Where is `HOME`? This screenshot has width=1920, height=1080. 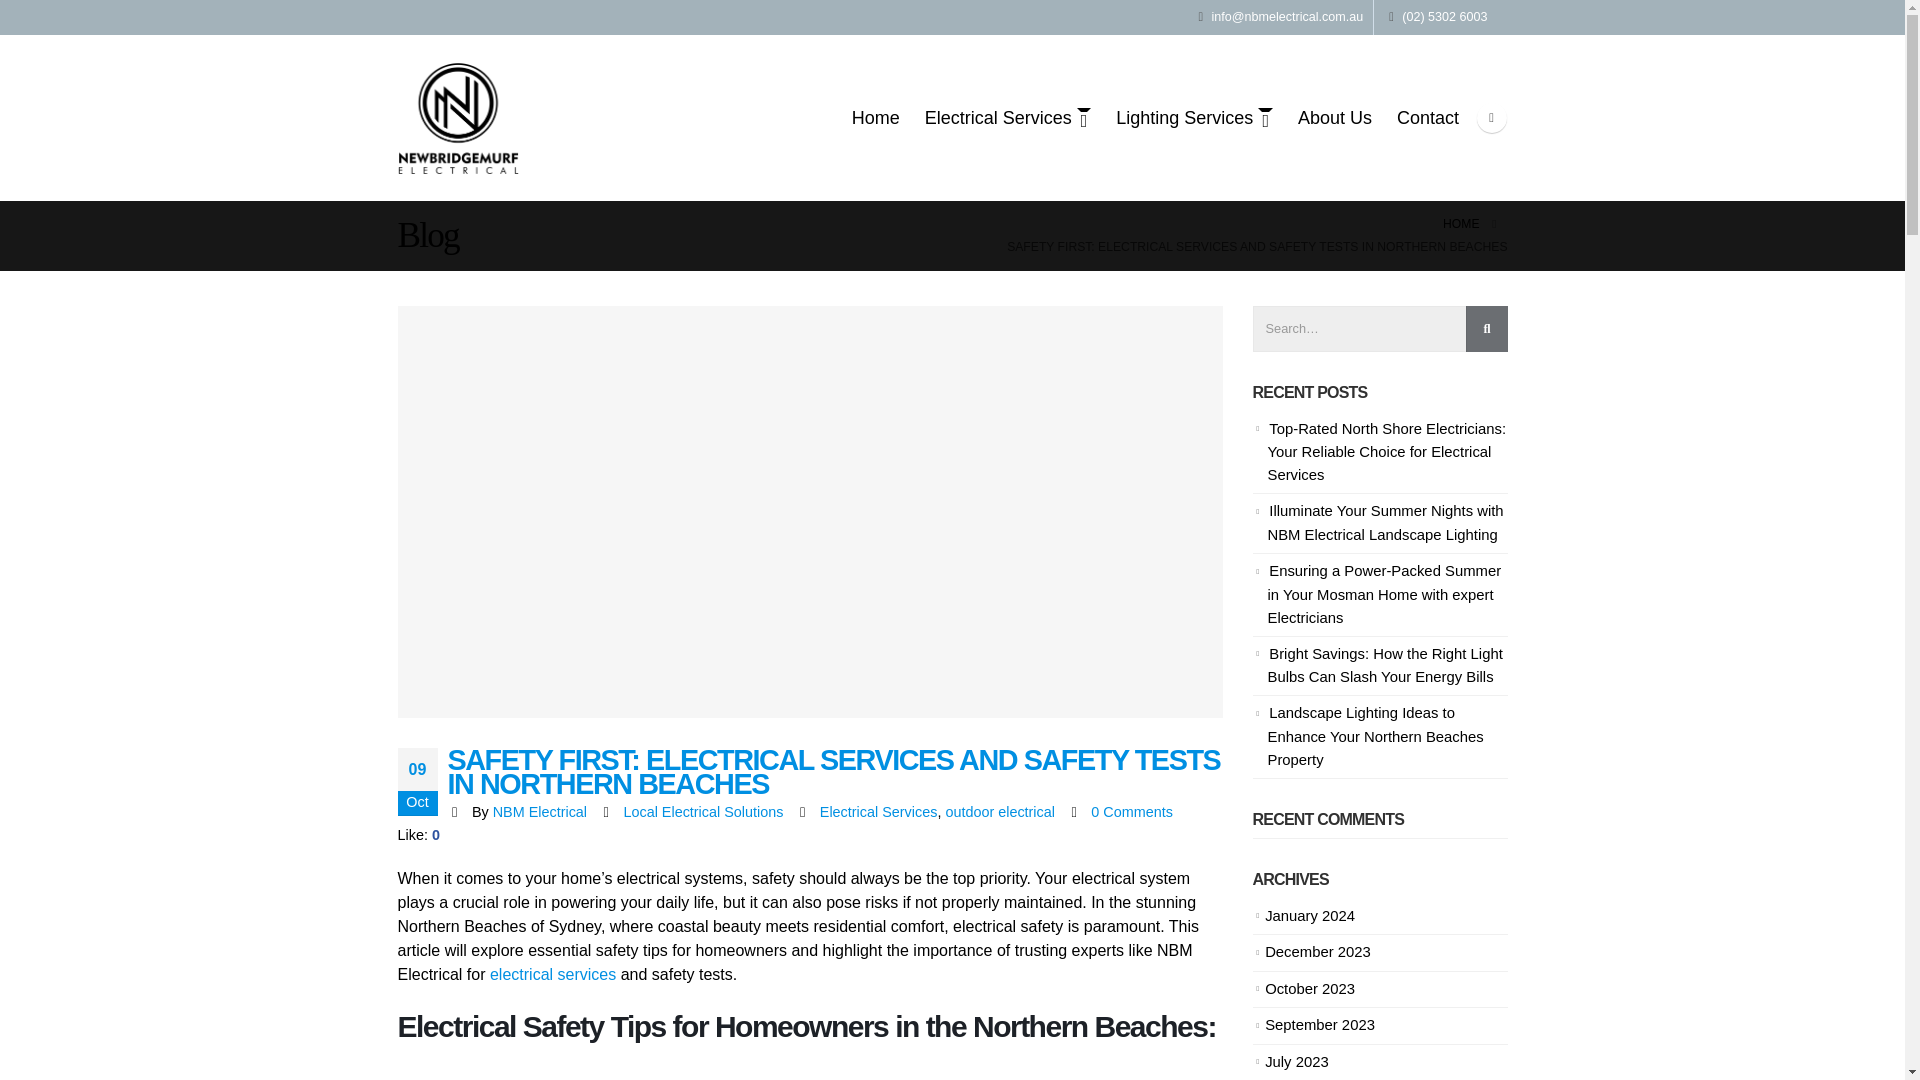 HOME is located at coordinates (1460, 224).